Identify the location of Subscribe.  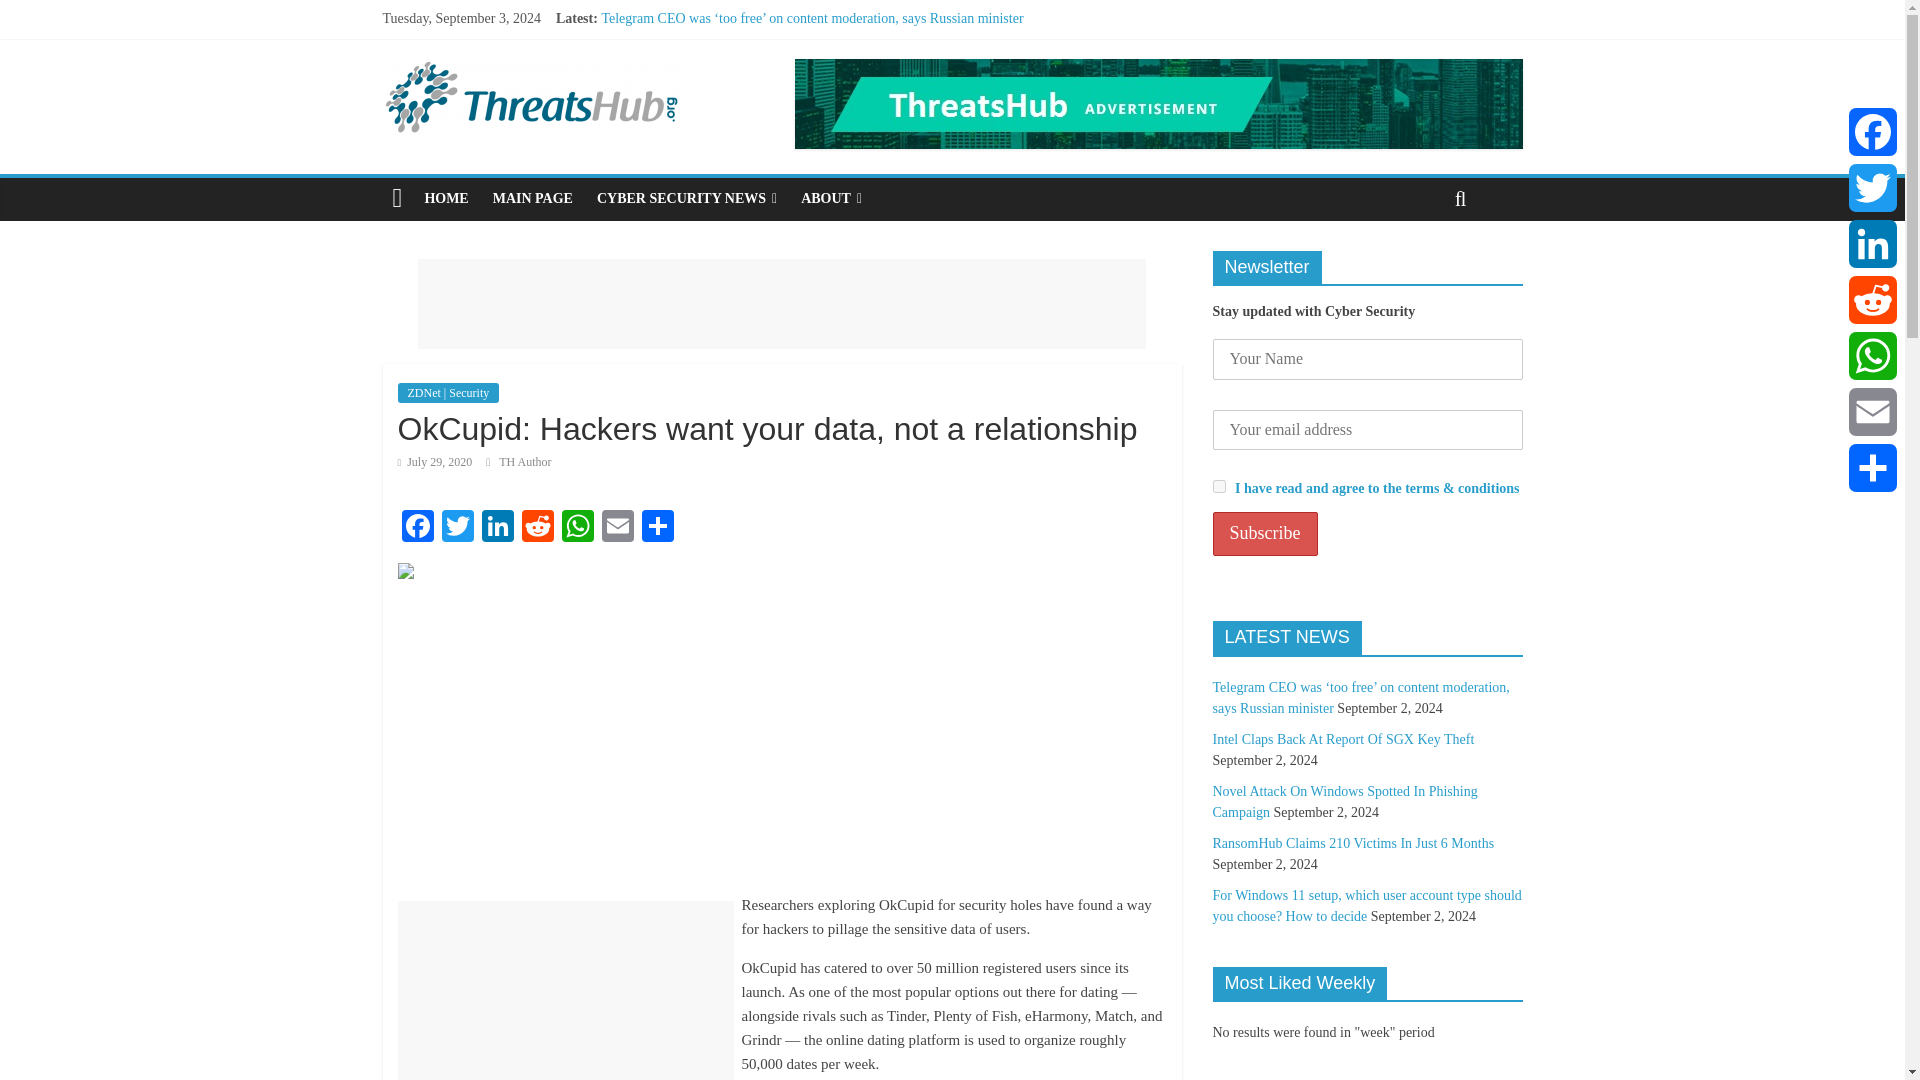
(1264, 534).